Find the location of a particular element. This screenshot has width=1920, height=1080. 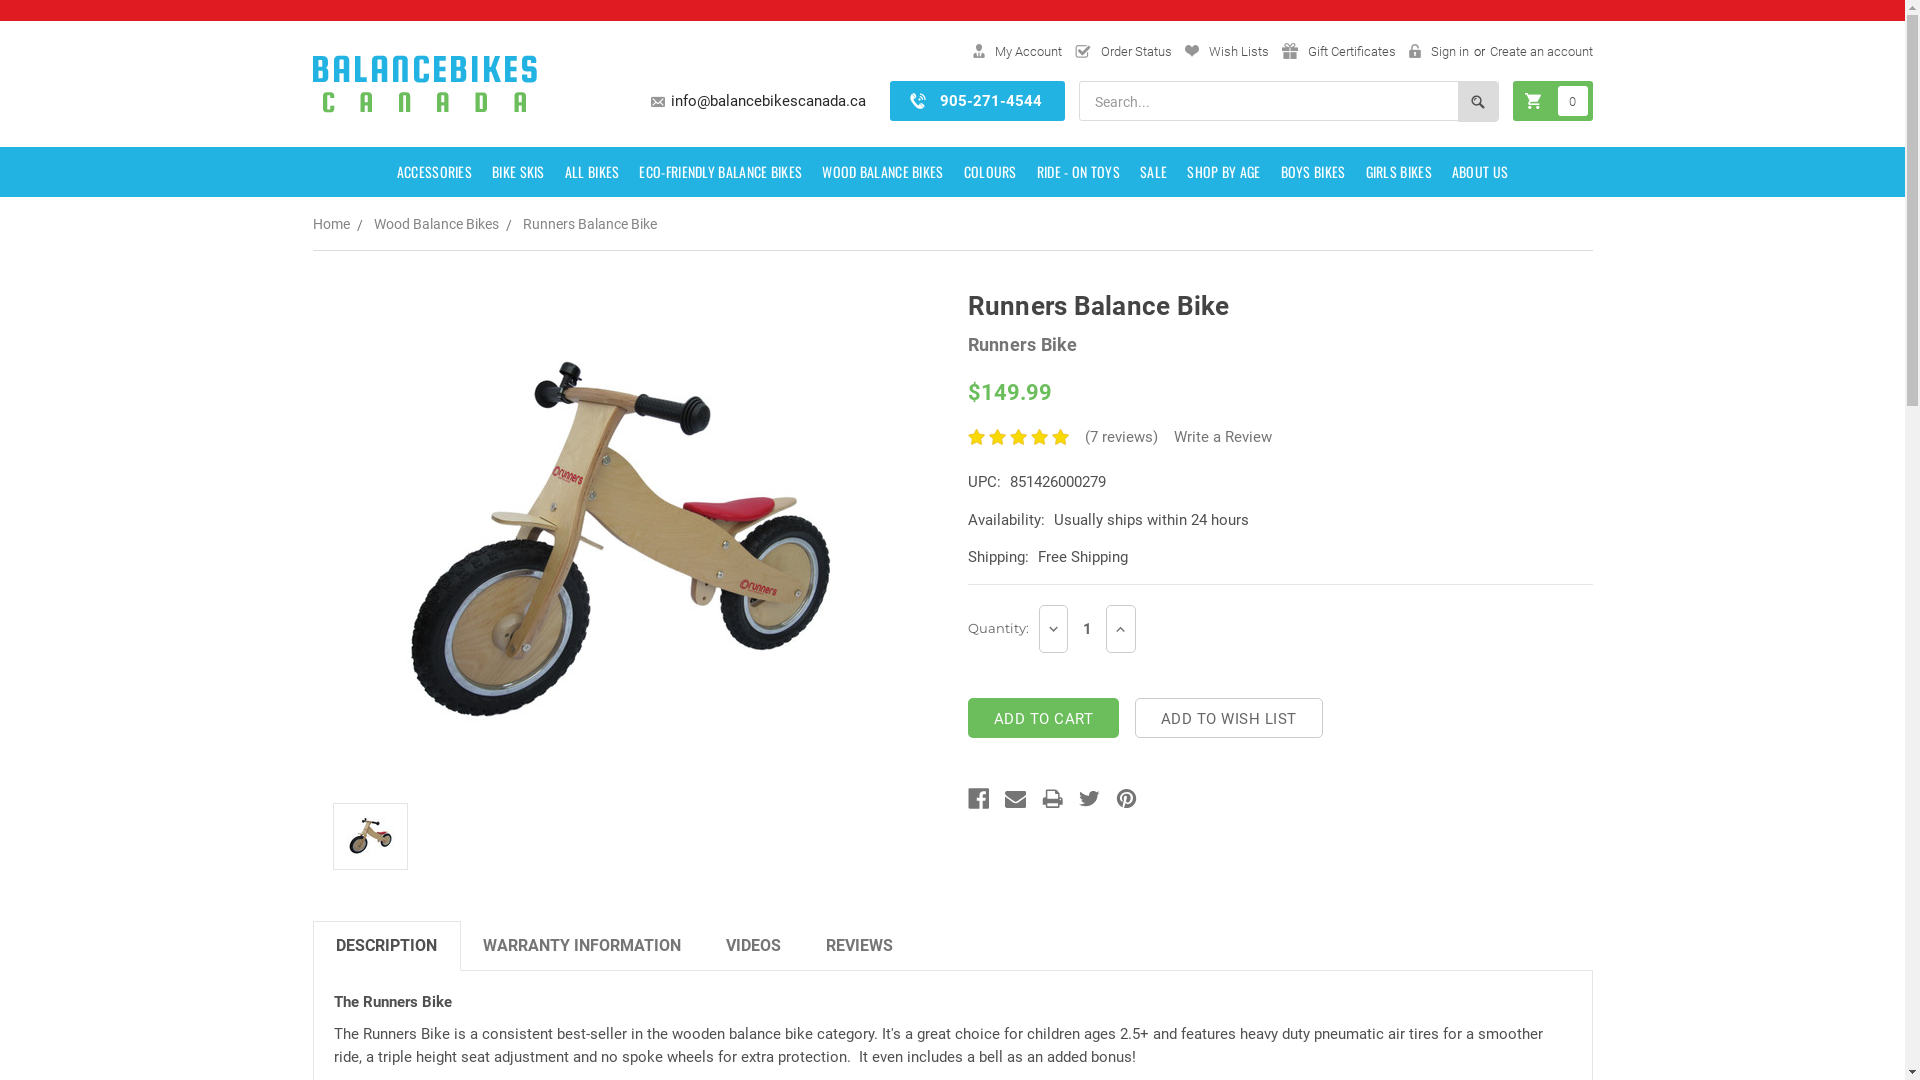

Home is located at coordinates (330, 224).